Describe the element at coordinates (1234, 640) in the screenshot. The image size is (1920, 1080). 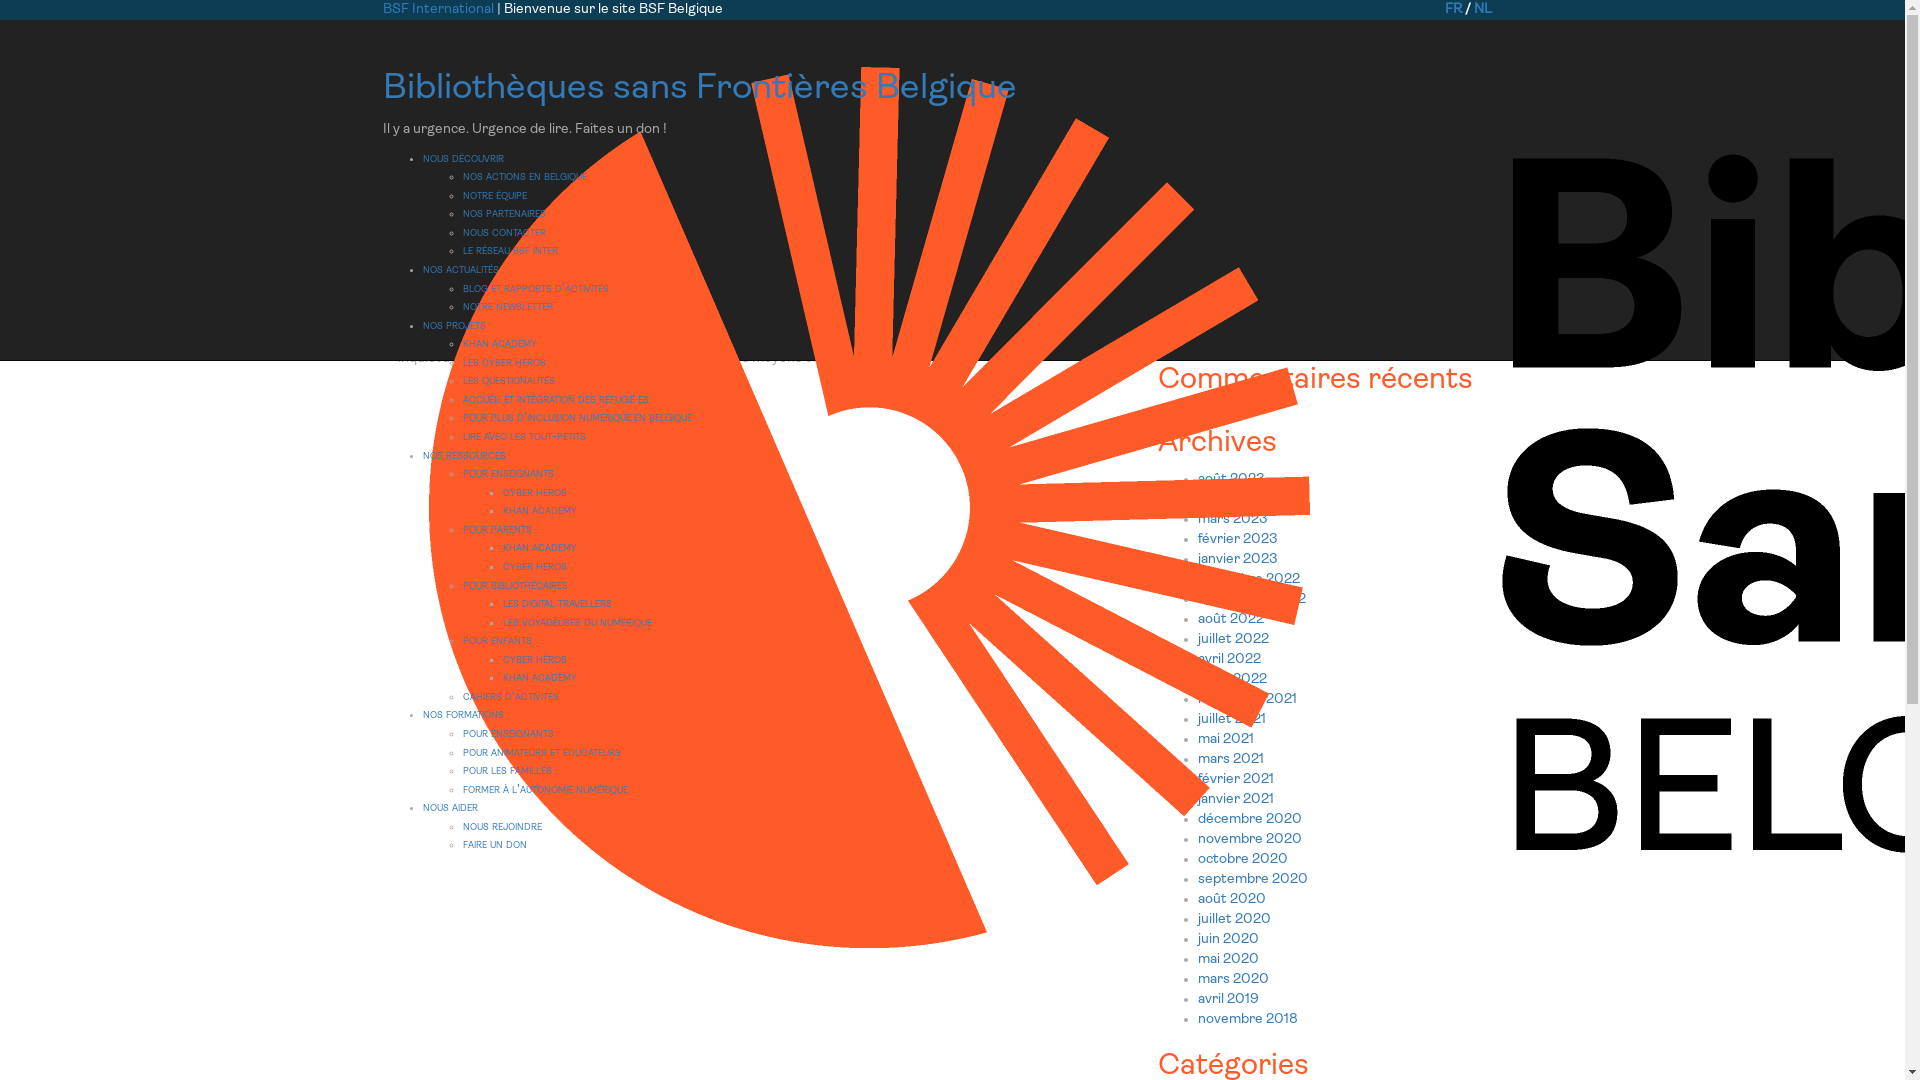
I see `juillet 2022` at that location.